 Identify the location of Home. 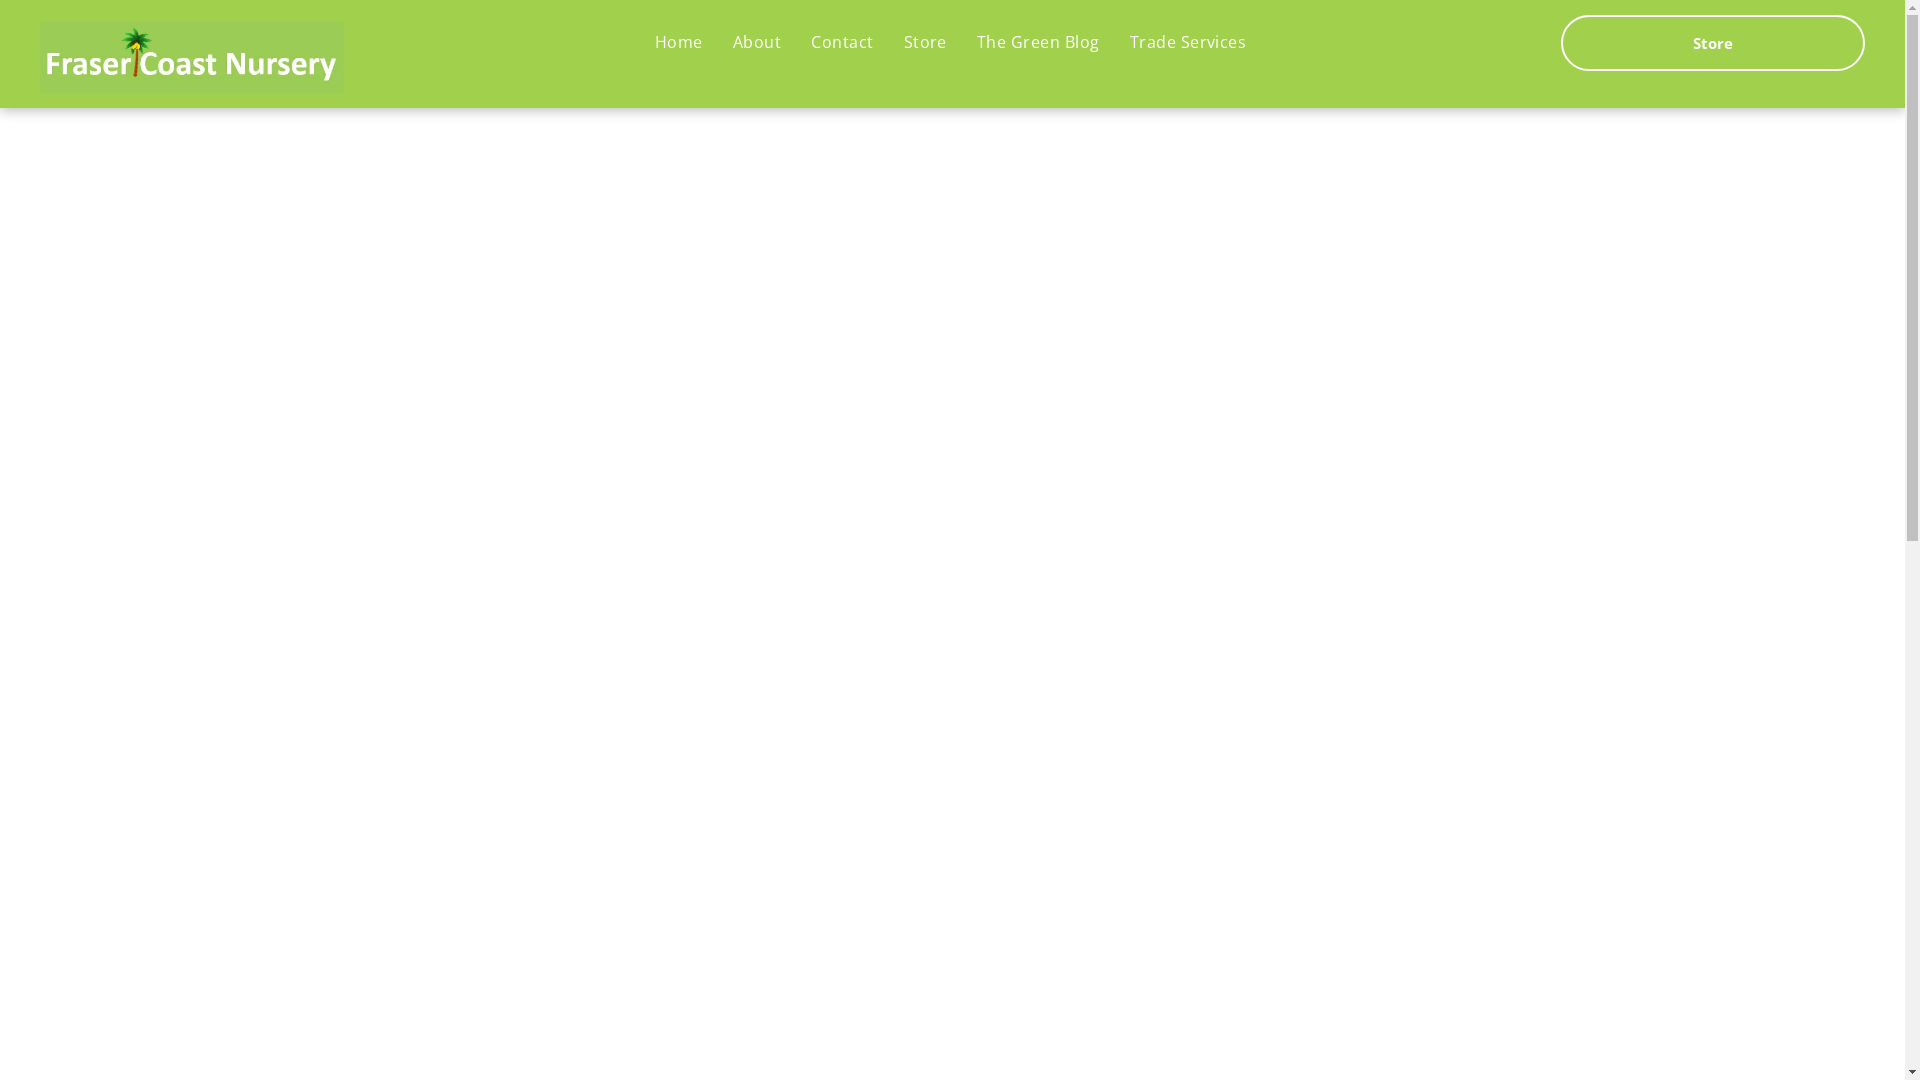
(679, 42).